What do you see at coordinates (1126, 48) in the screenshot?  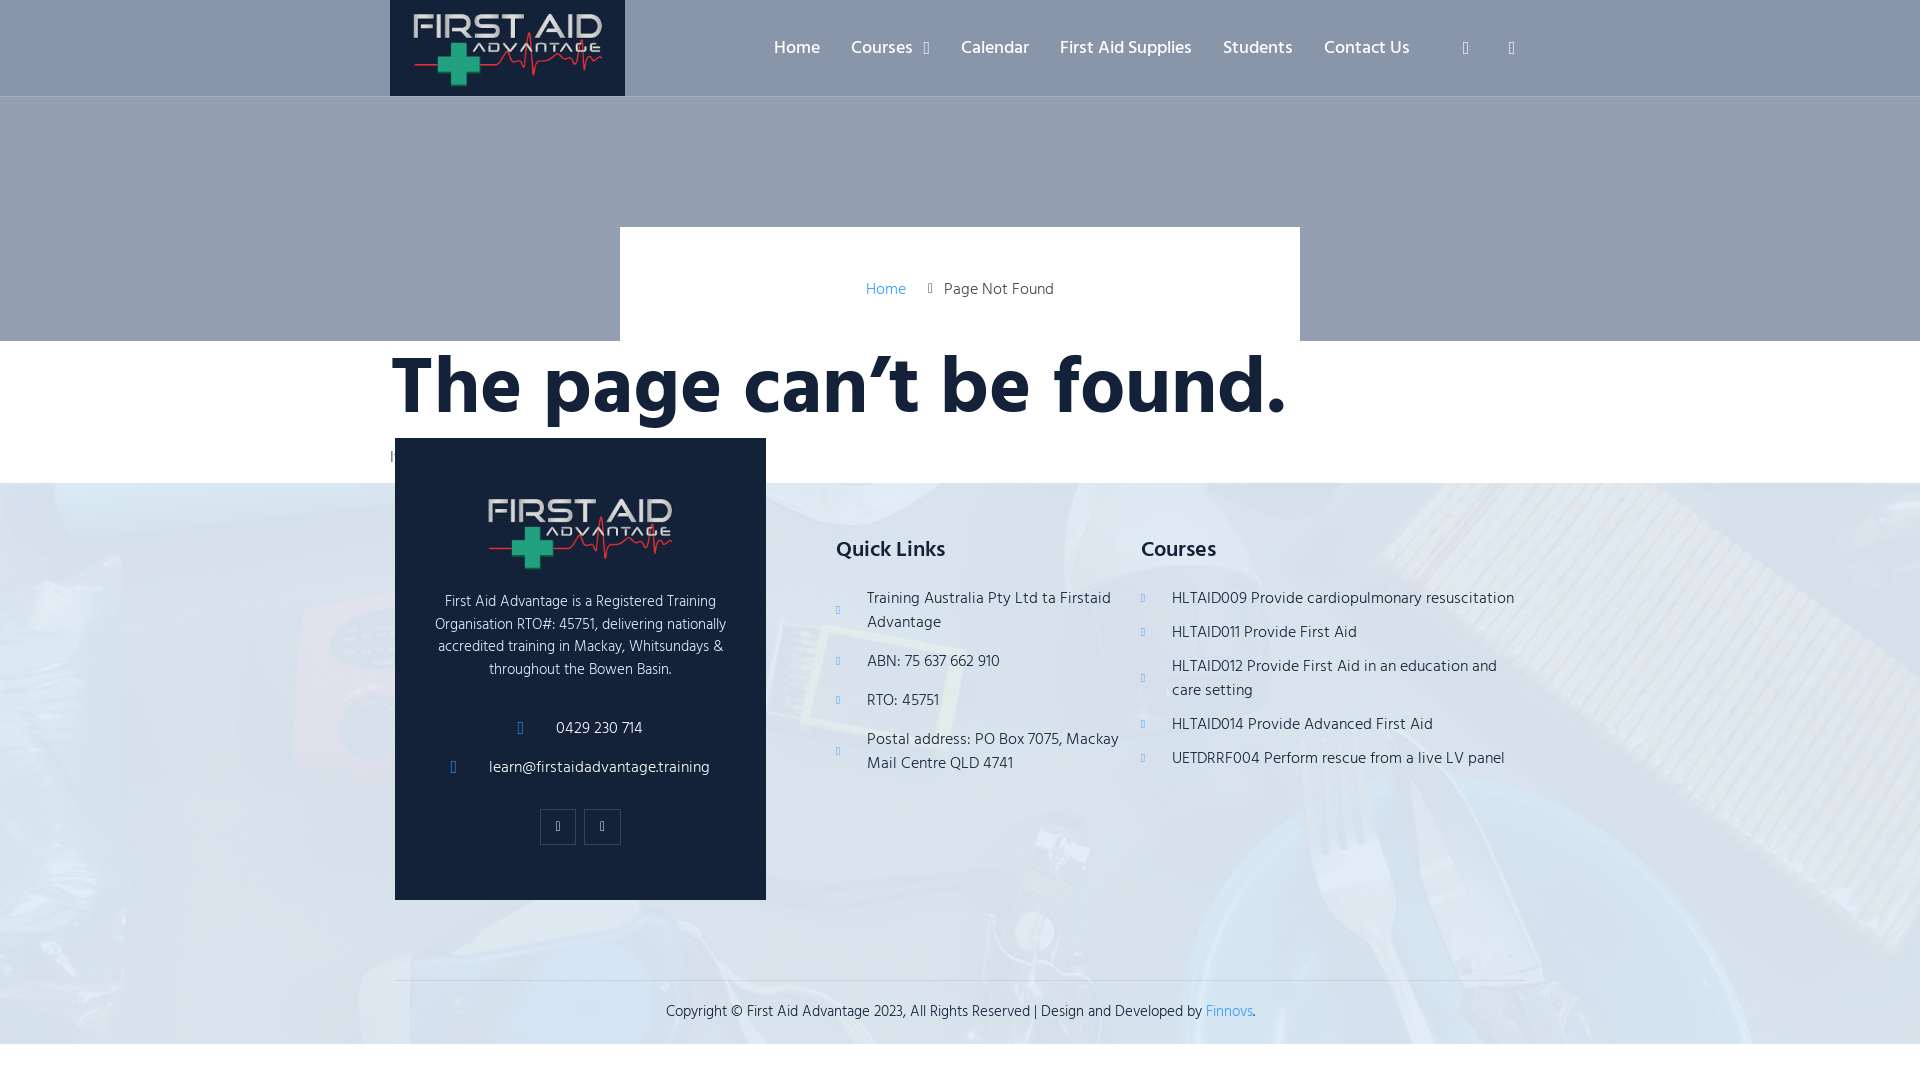 I see `First Aid Supplies` at bounding box center [1126, 48].